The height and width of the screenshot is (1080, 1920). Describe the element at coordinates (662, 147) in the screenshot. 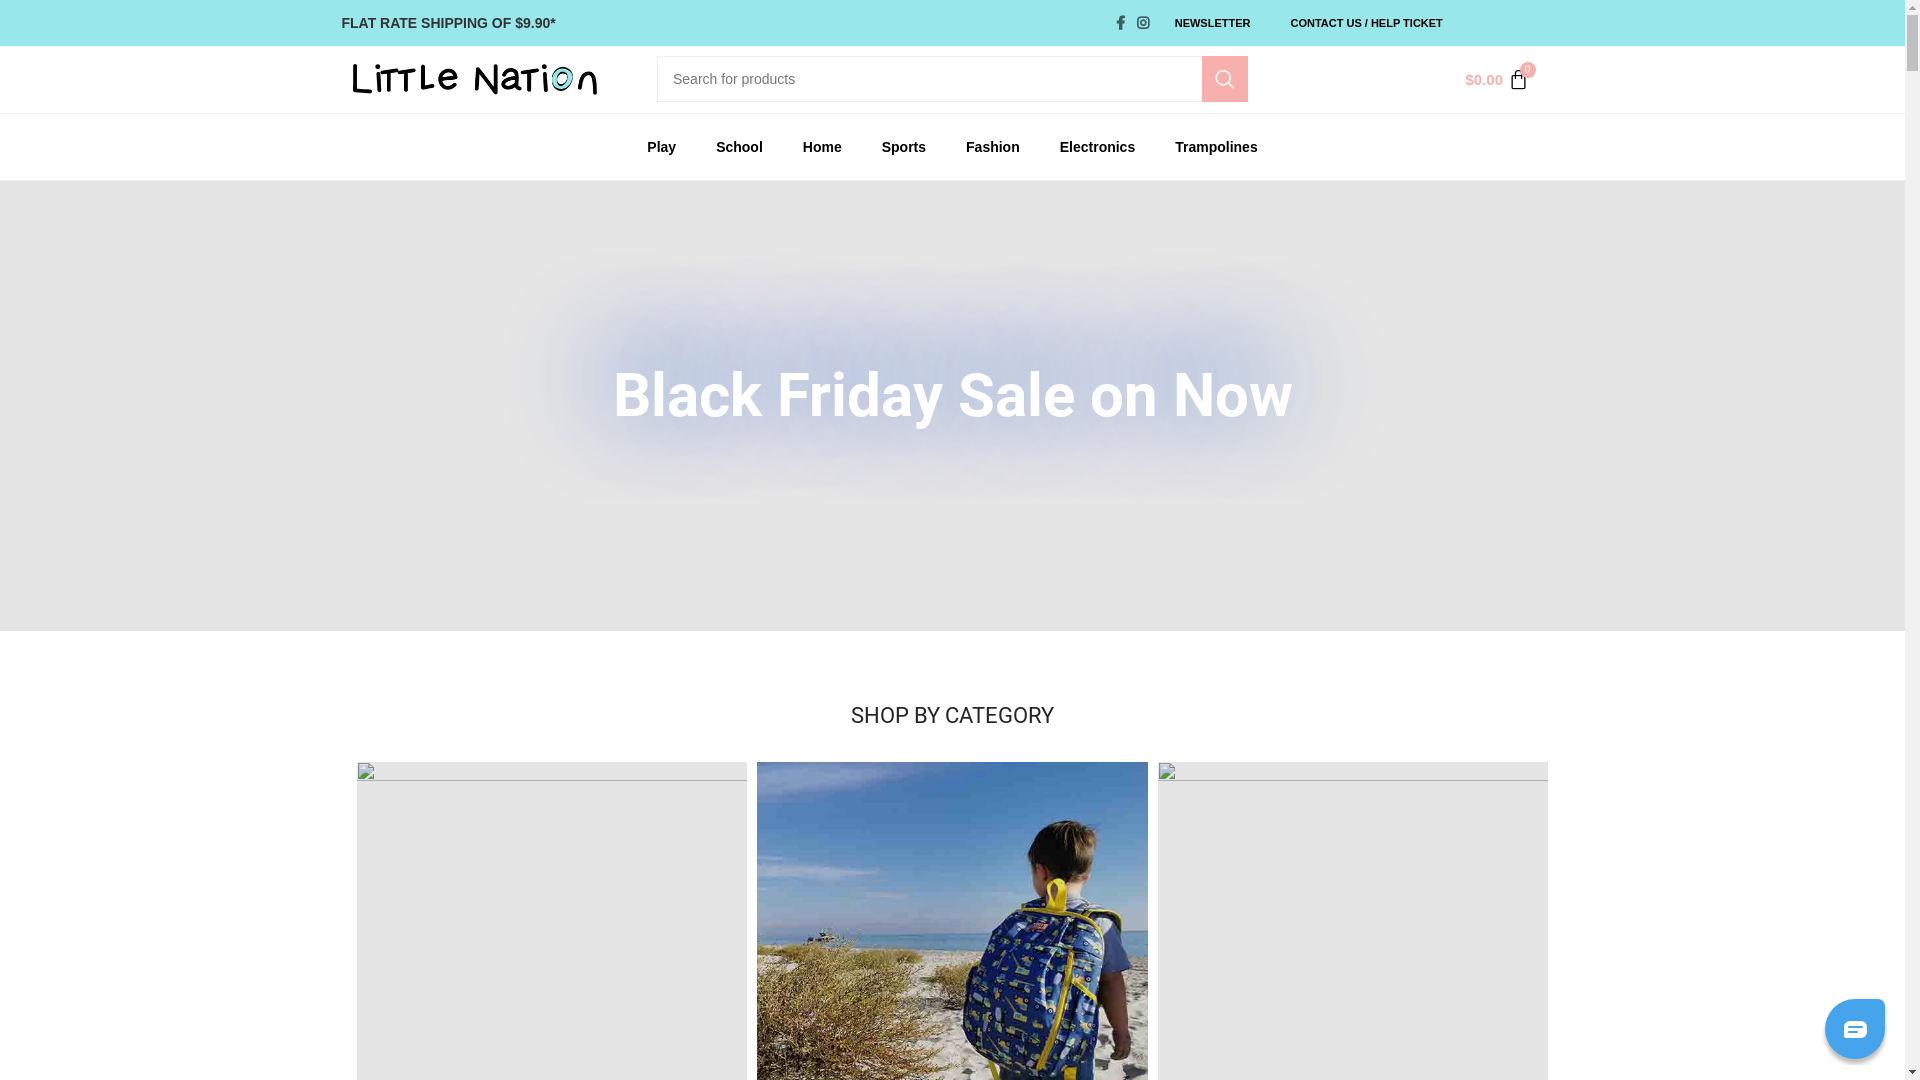

I see `Play` at that location.